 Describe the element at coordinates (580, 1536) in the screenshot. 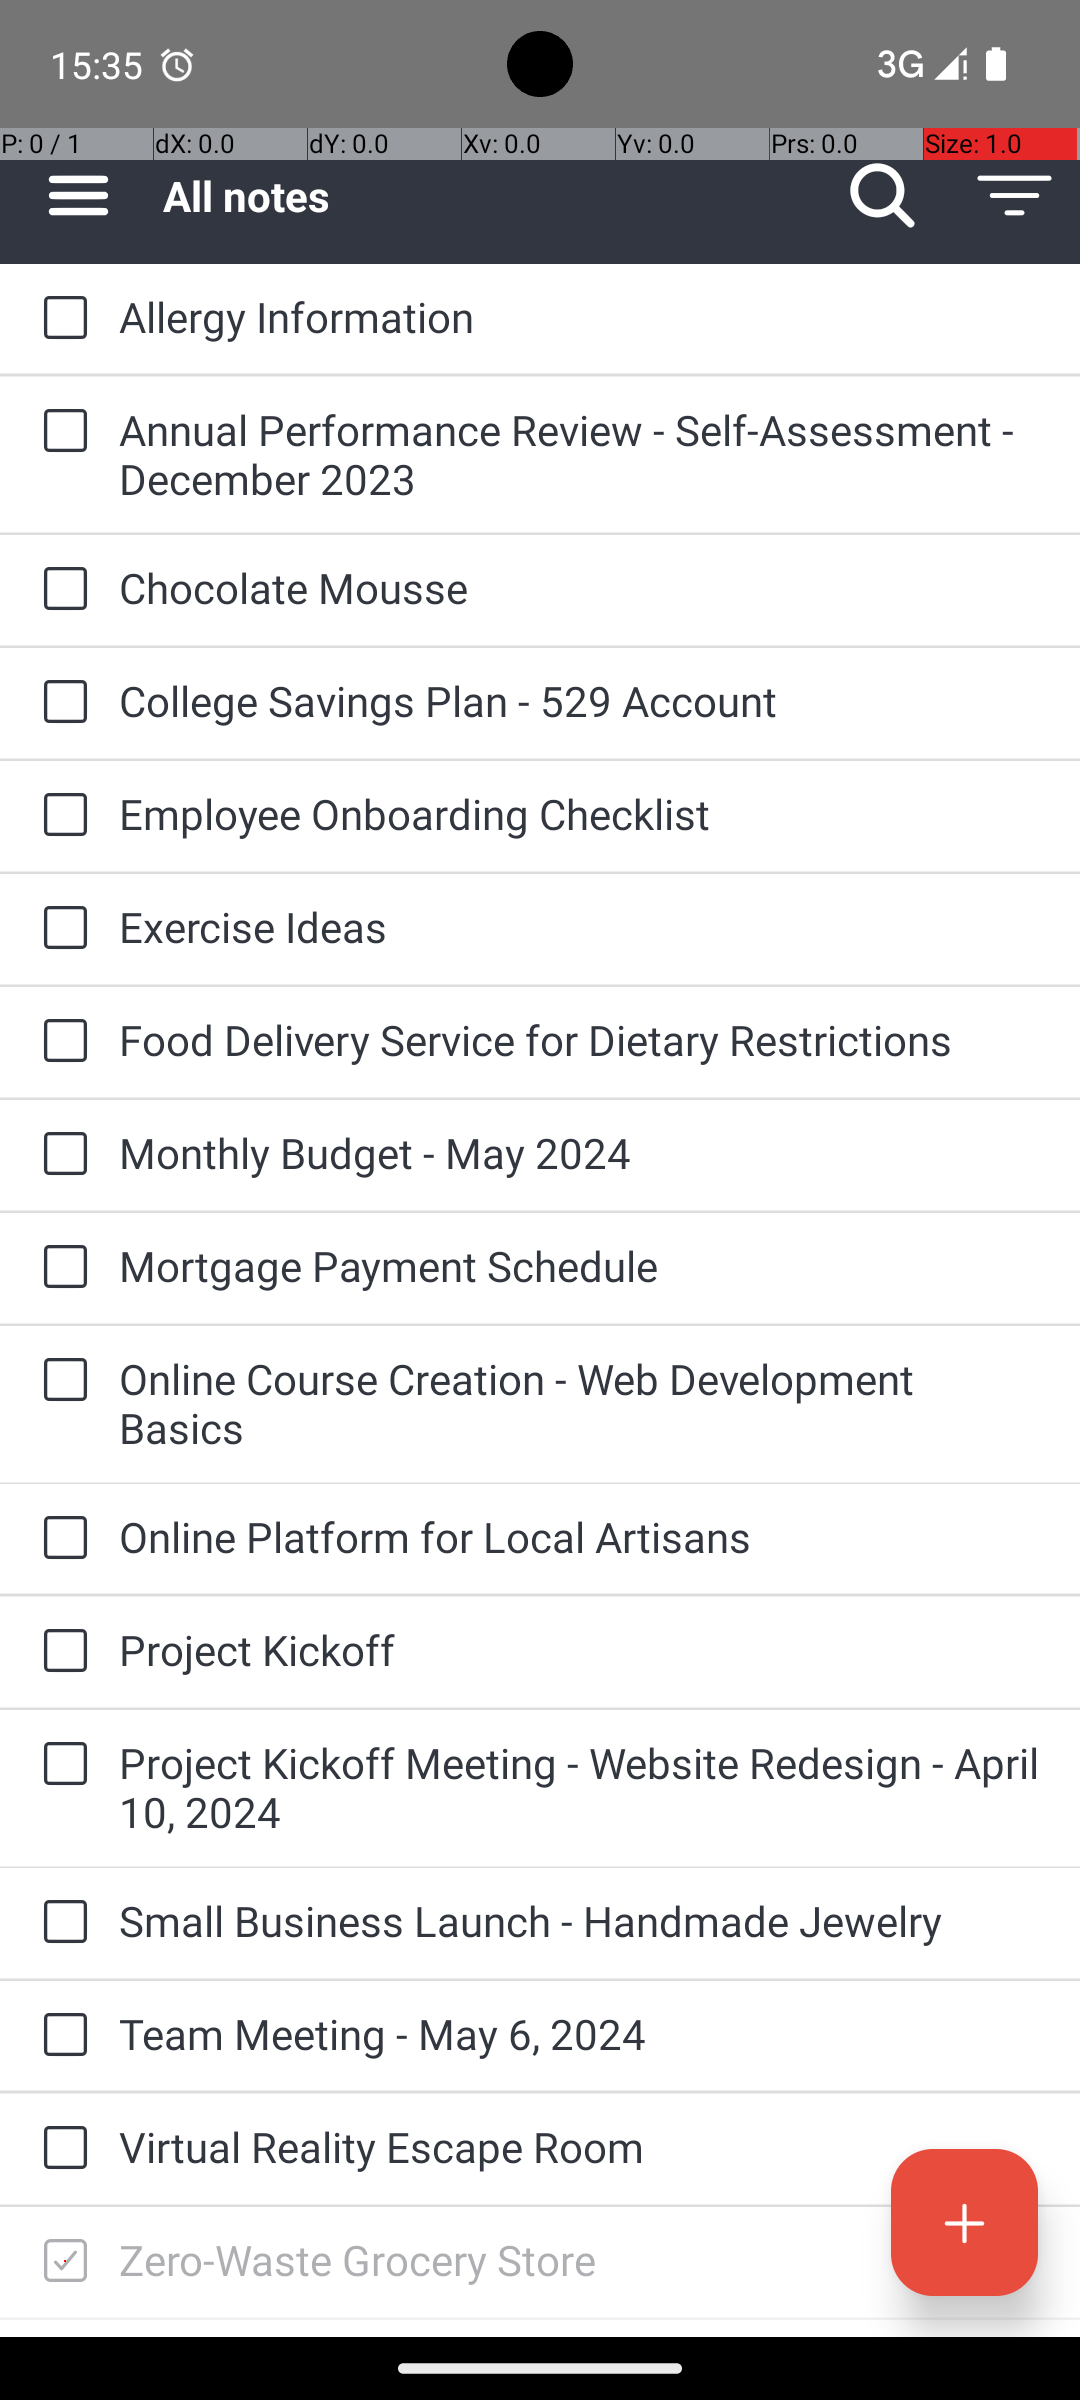

I see `Online Platform for Local Artisans` at that location.